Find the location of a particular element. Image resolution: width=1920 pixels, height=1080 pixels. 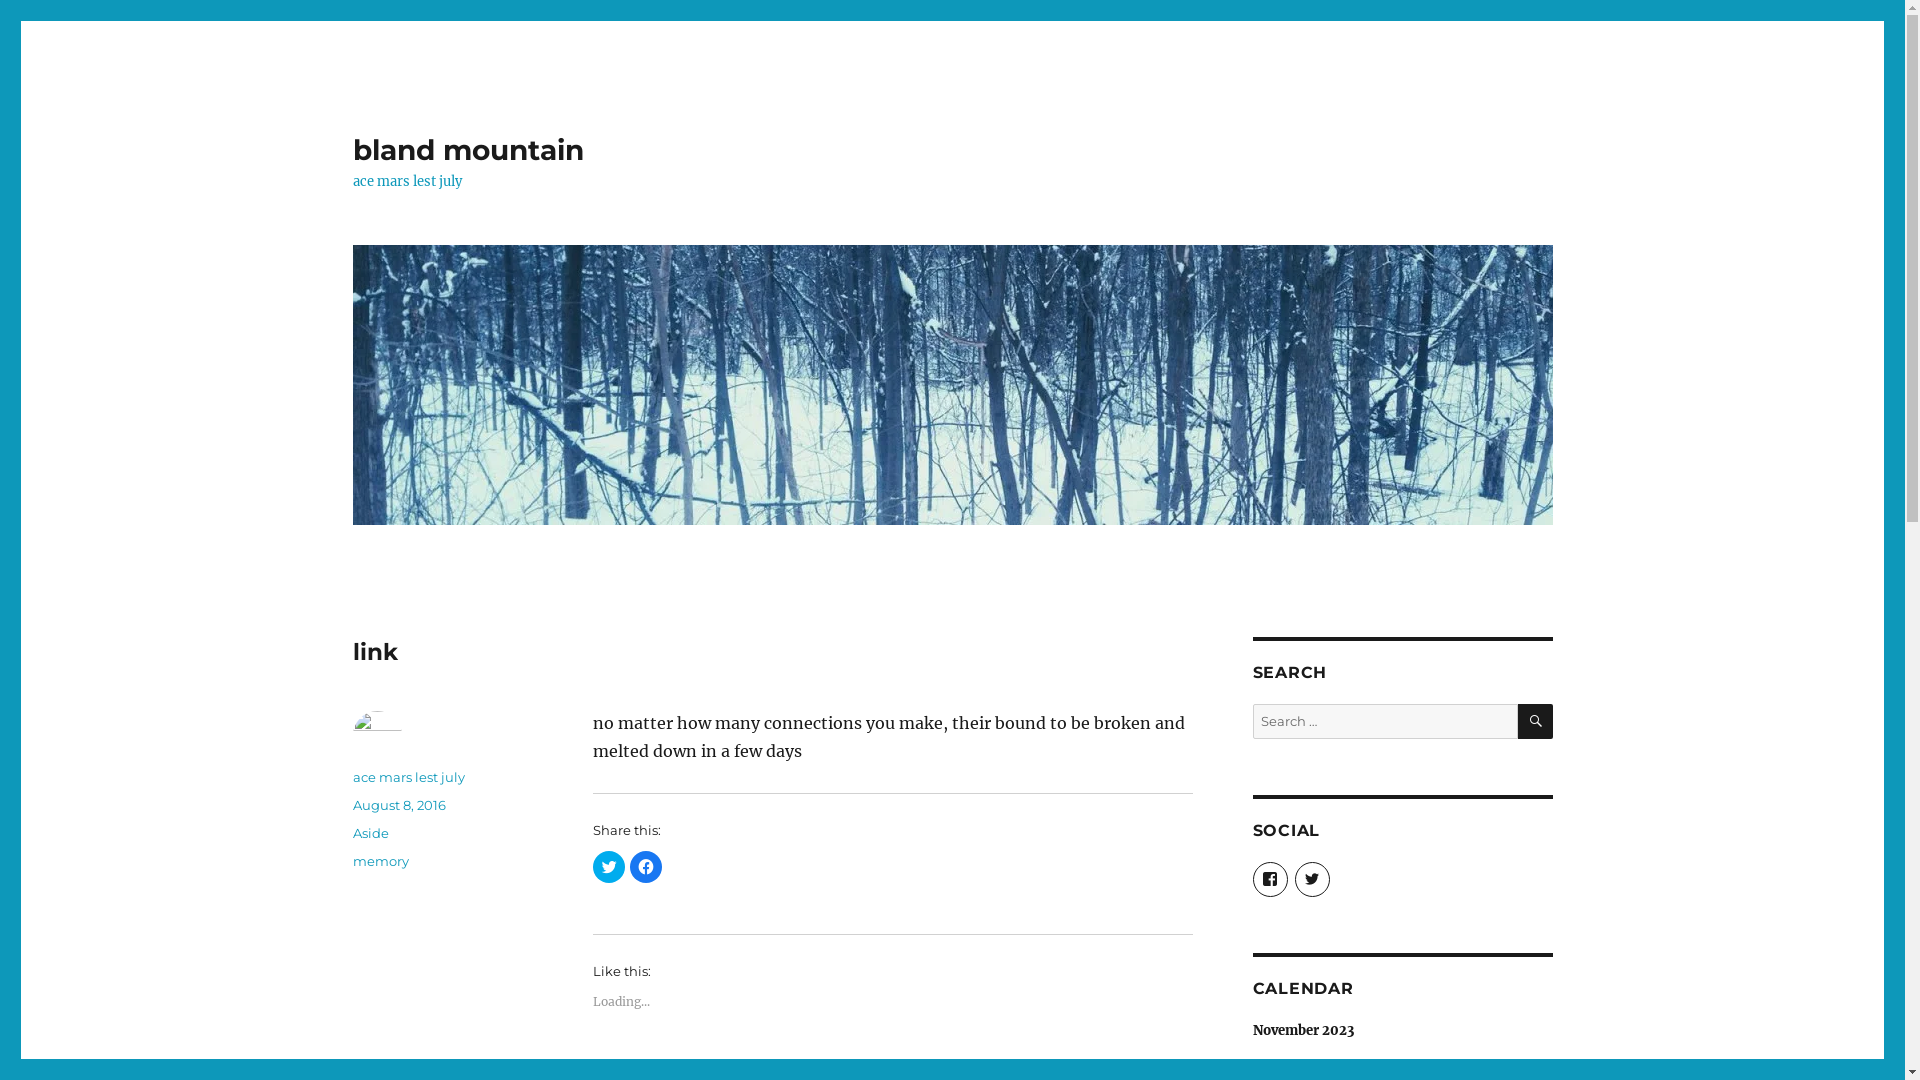

August 8, 2016 is located at coordinates (398, 805).